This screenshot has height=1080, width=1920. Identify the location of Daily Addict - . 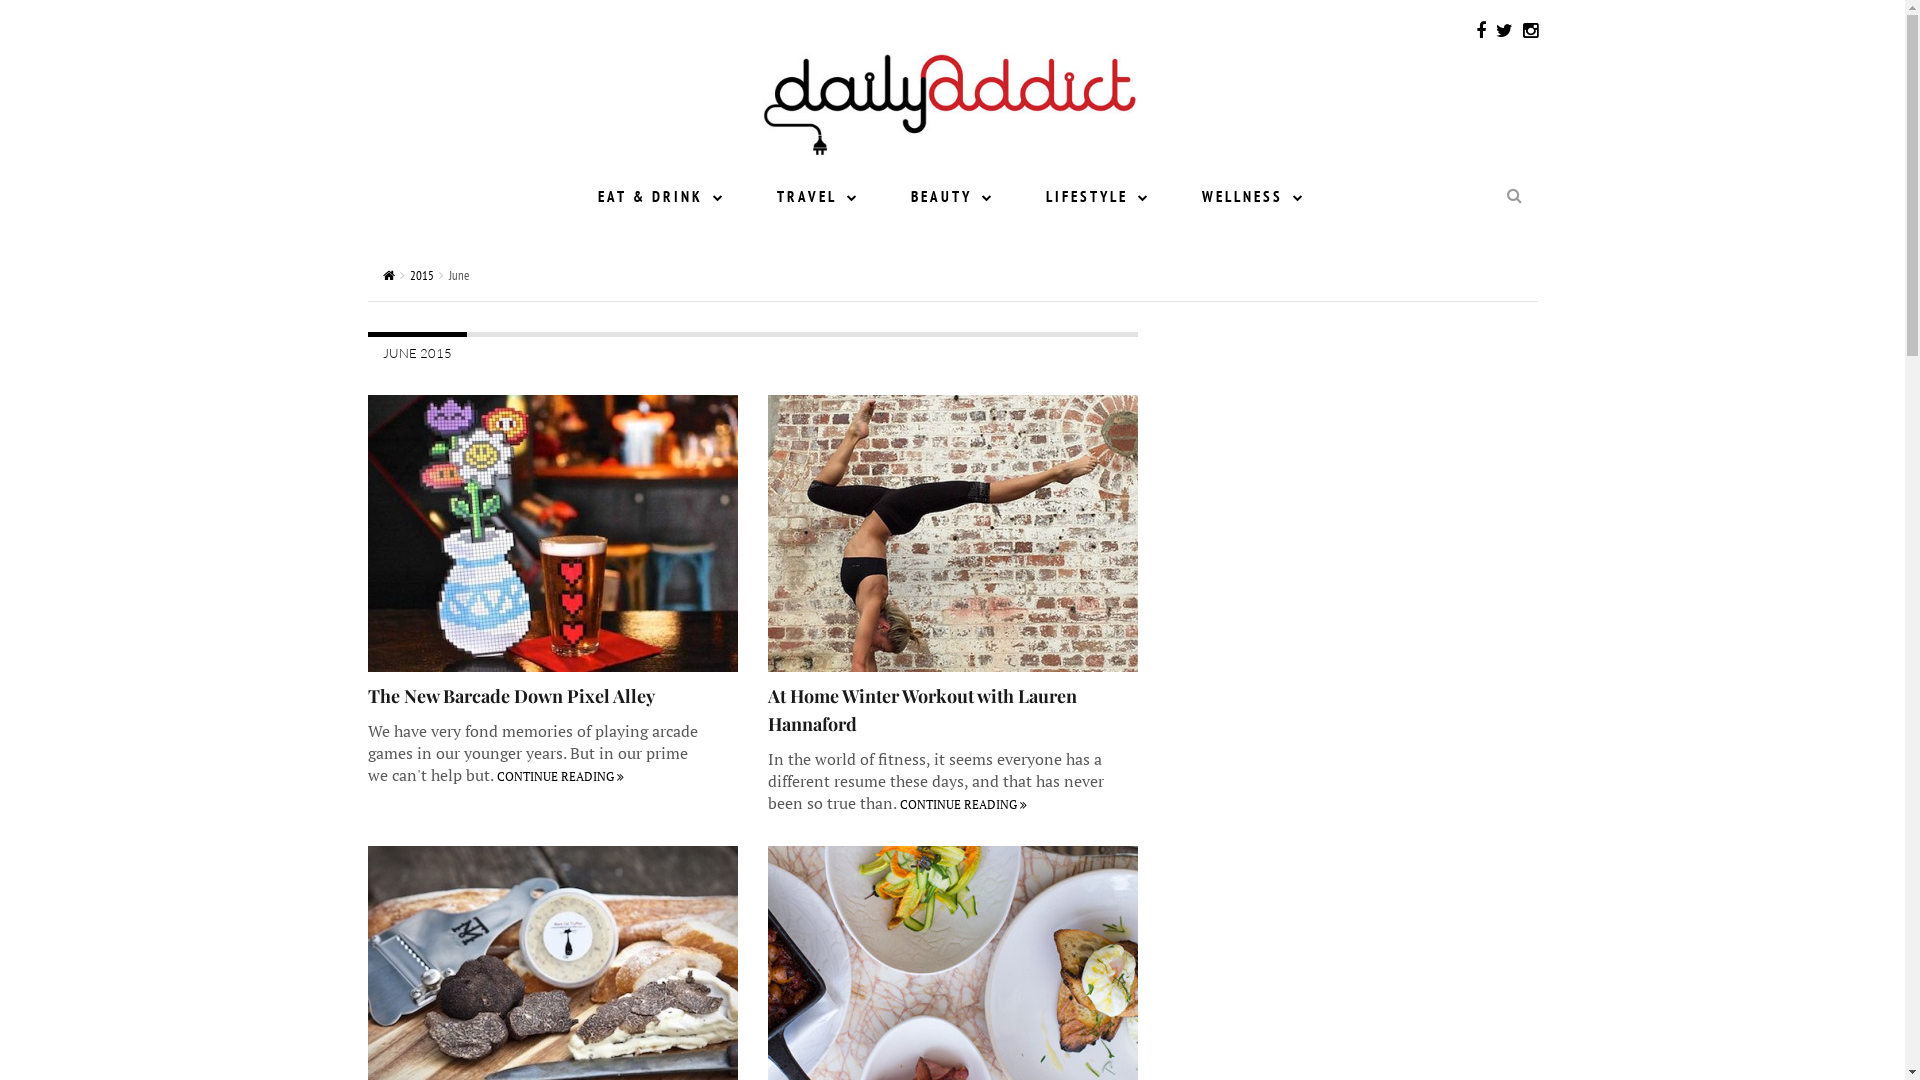
(949, 98).